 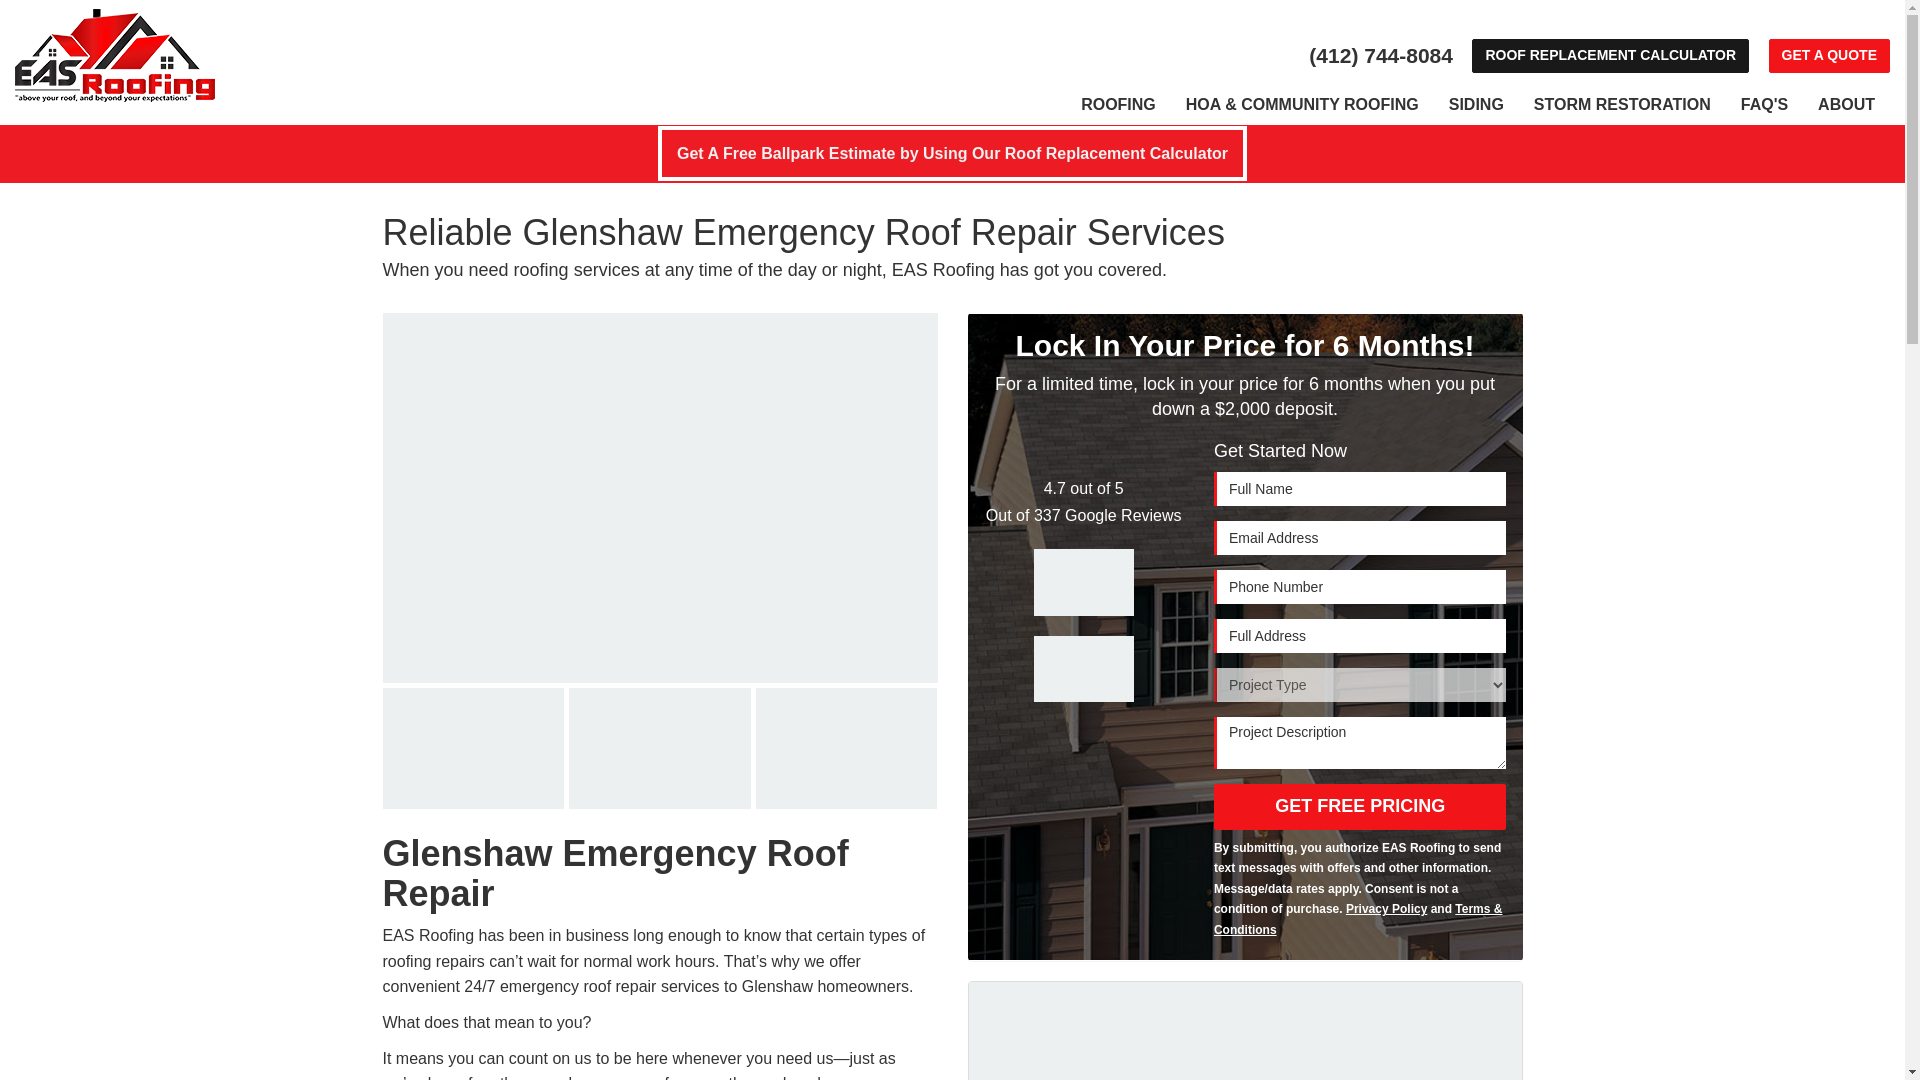 What do you see at coordinates (1610, 56) in the screenshot?
I see `ROOF REPLACEMENT CALCULATOR` at bounding box center [1610, 56].